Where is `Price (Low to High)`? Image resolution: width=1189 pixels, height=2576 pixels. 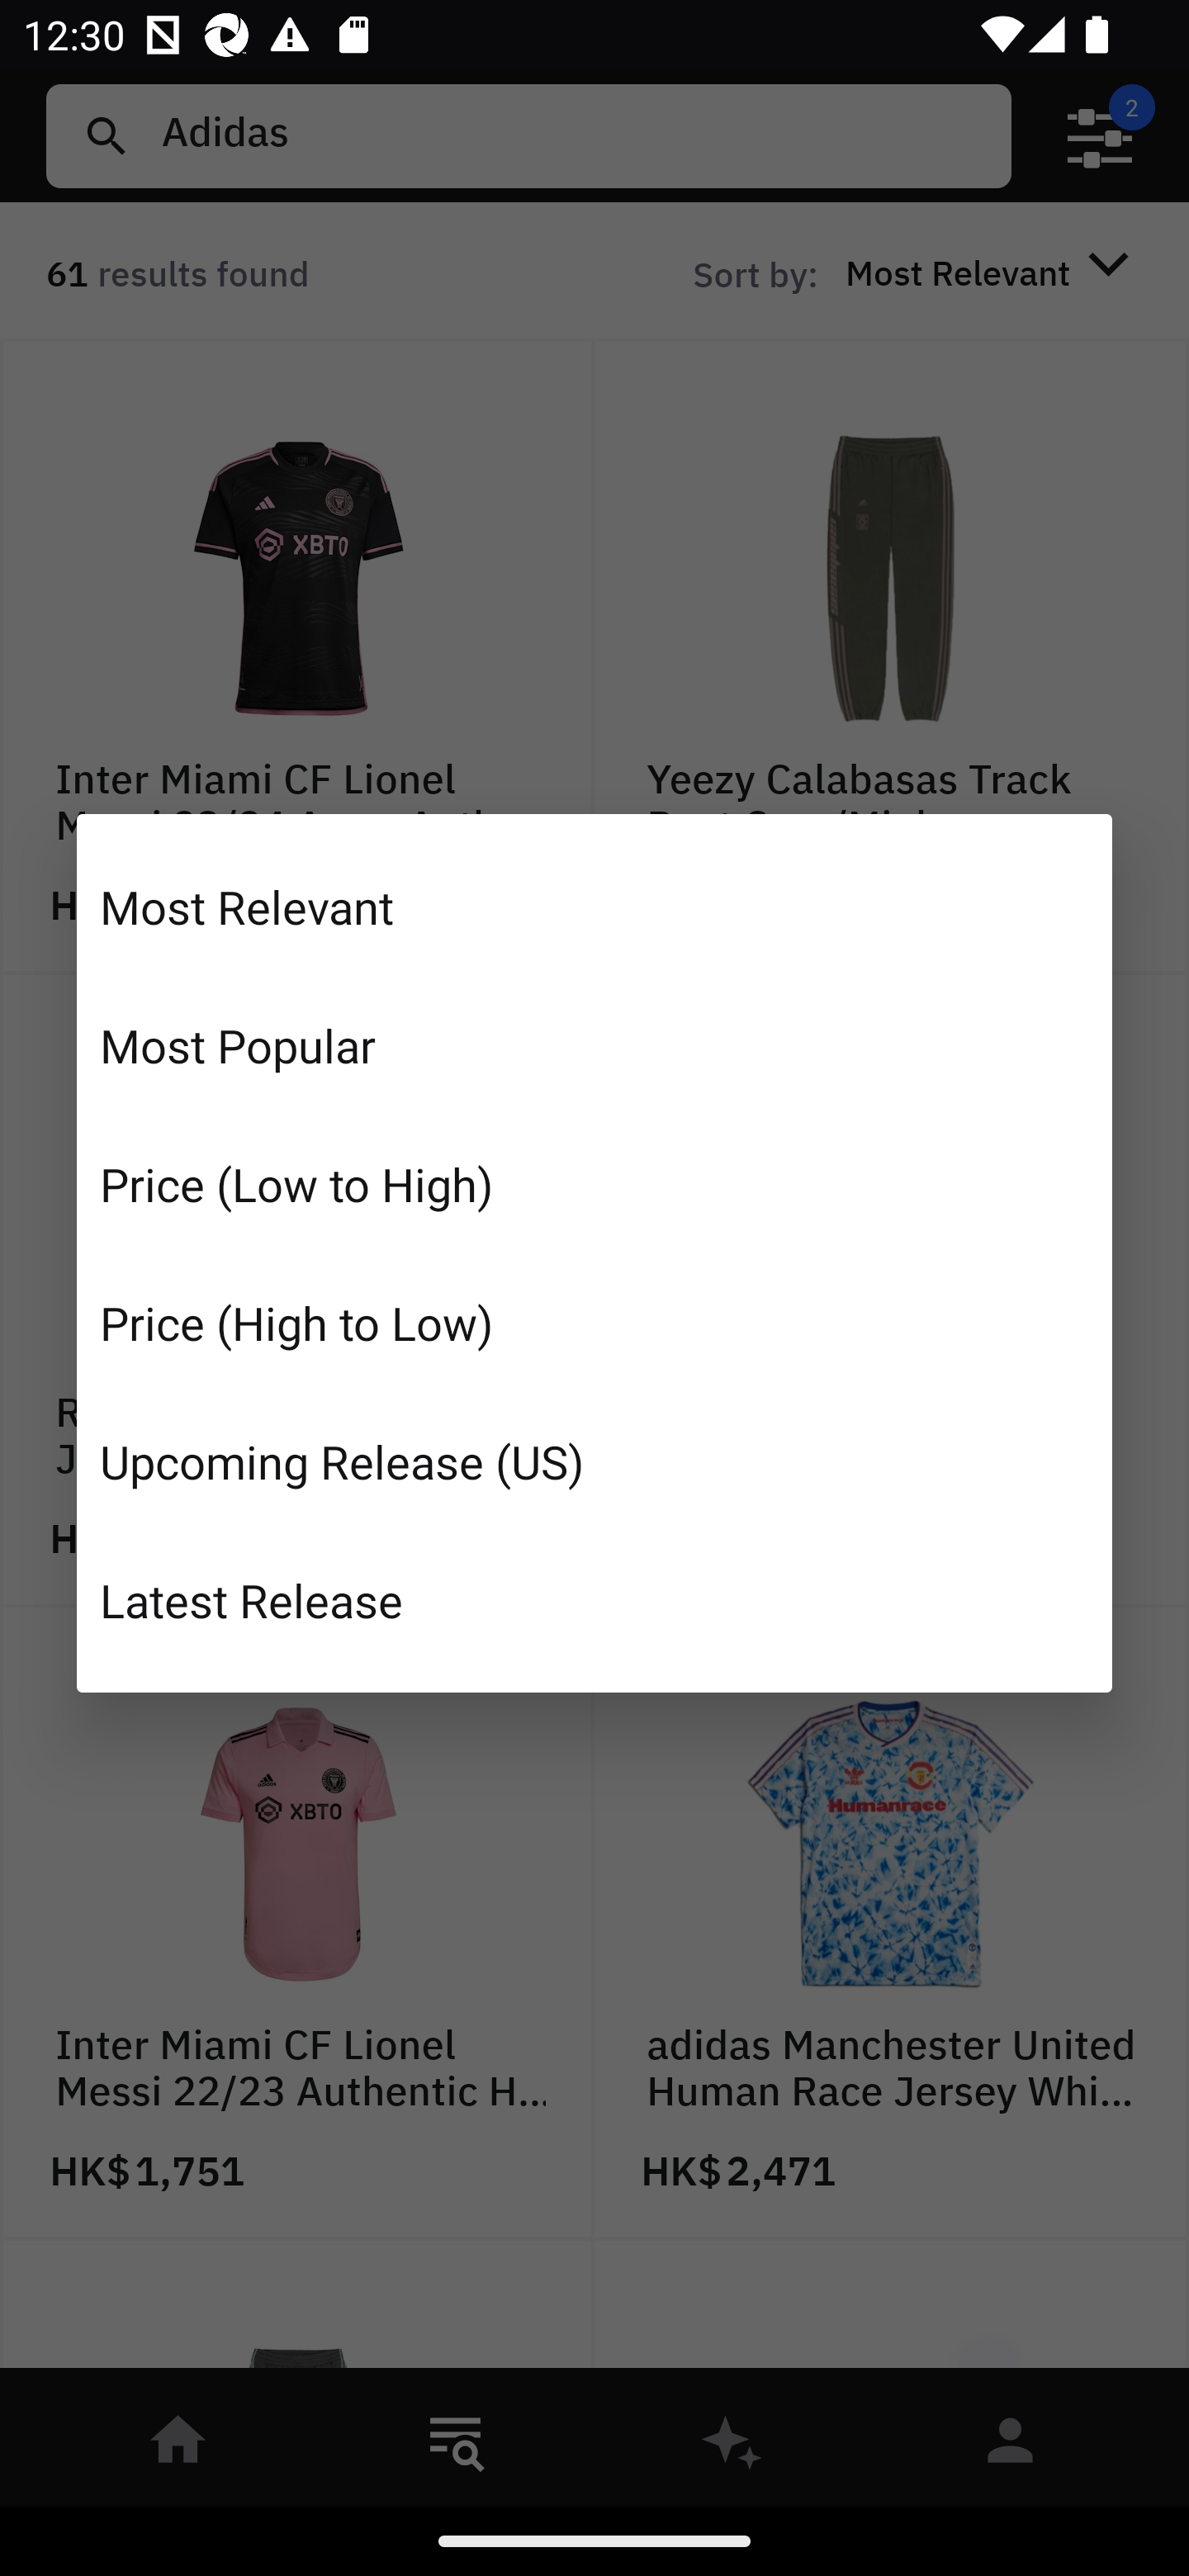
Price (Low to High) is located at coordinates (594, 1184).